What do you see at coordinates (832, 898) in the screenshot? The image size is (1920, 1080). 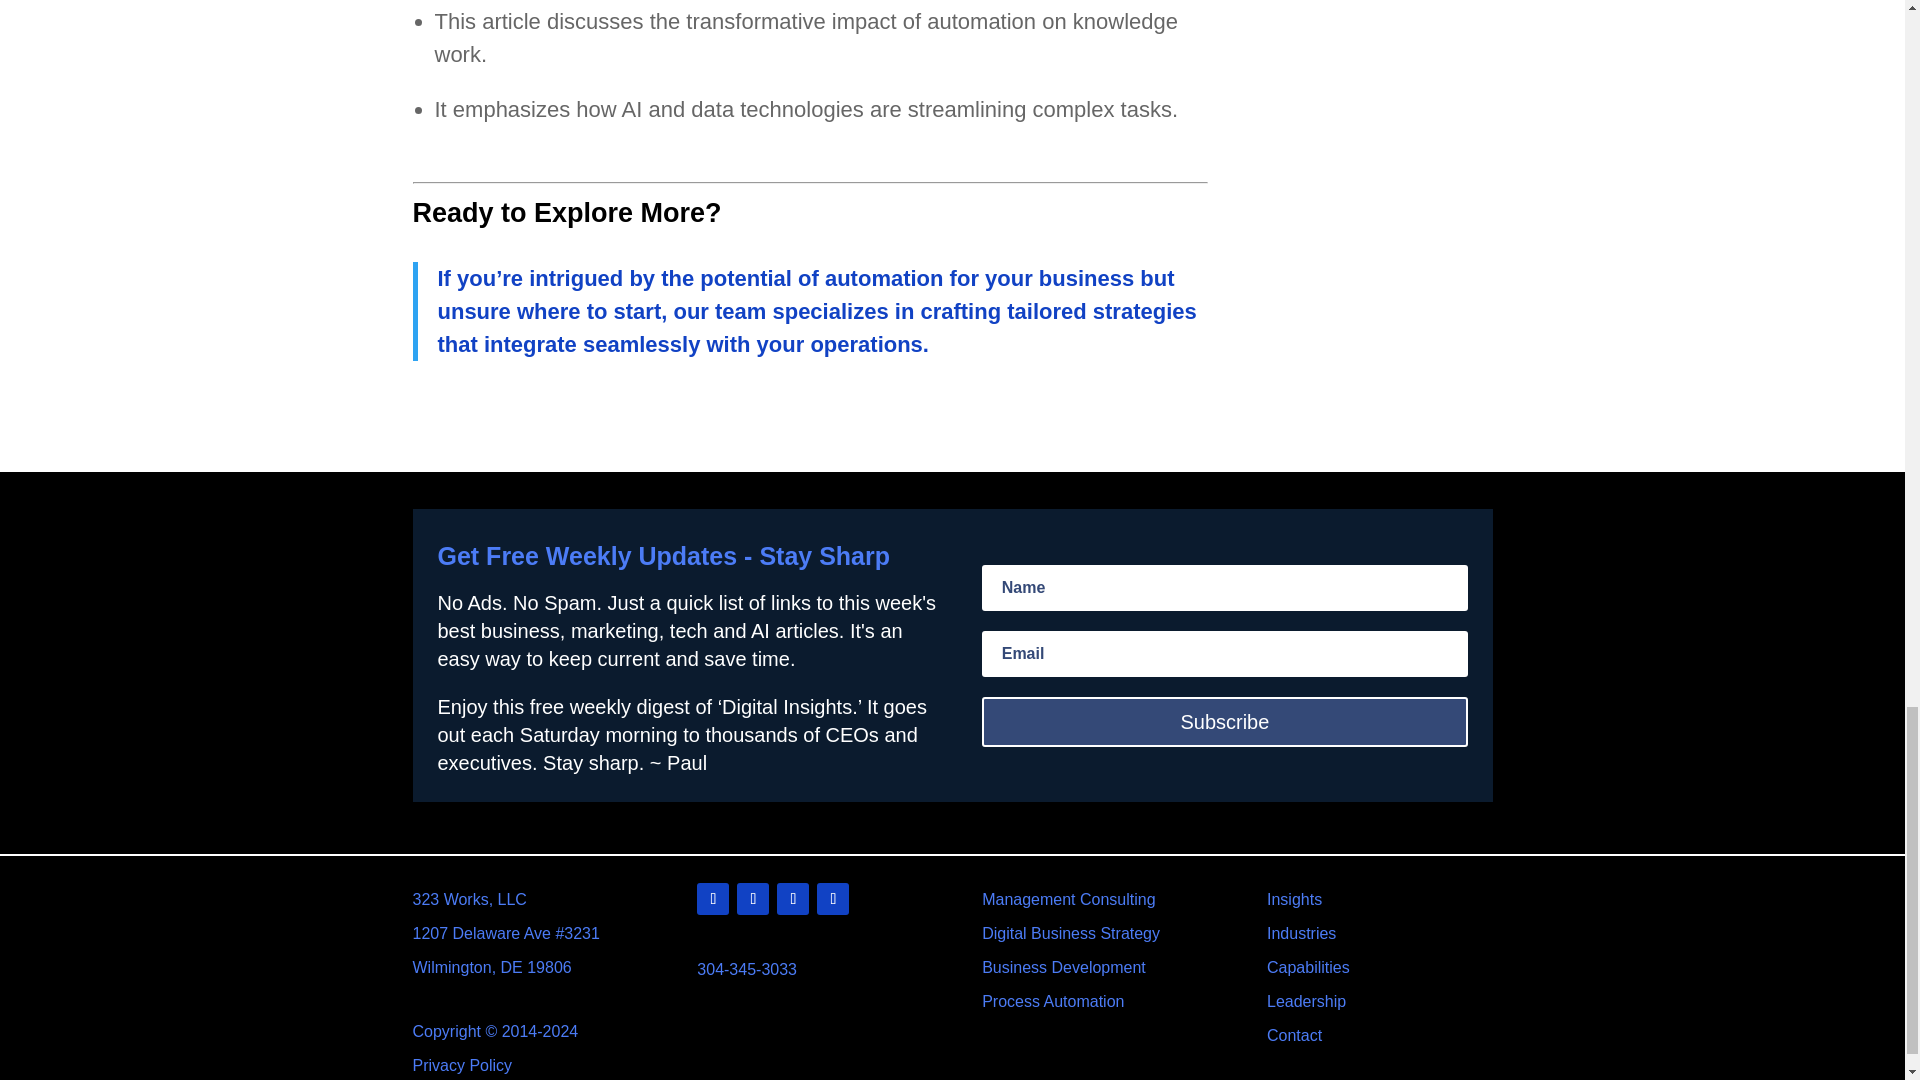 I see `Follow on Instagram` at bounding box center [832, 898].